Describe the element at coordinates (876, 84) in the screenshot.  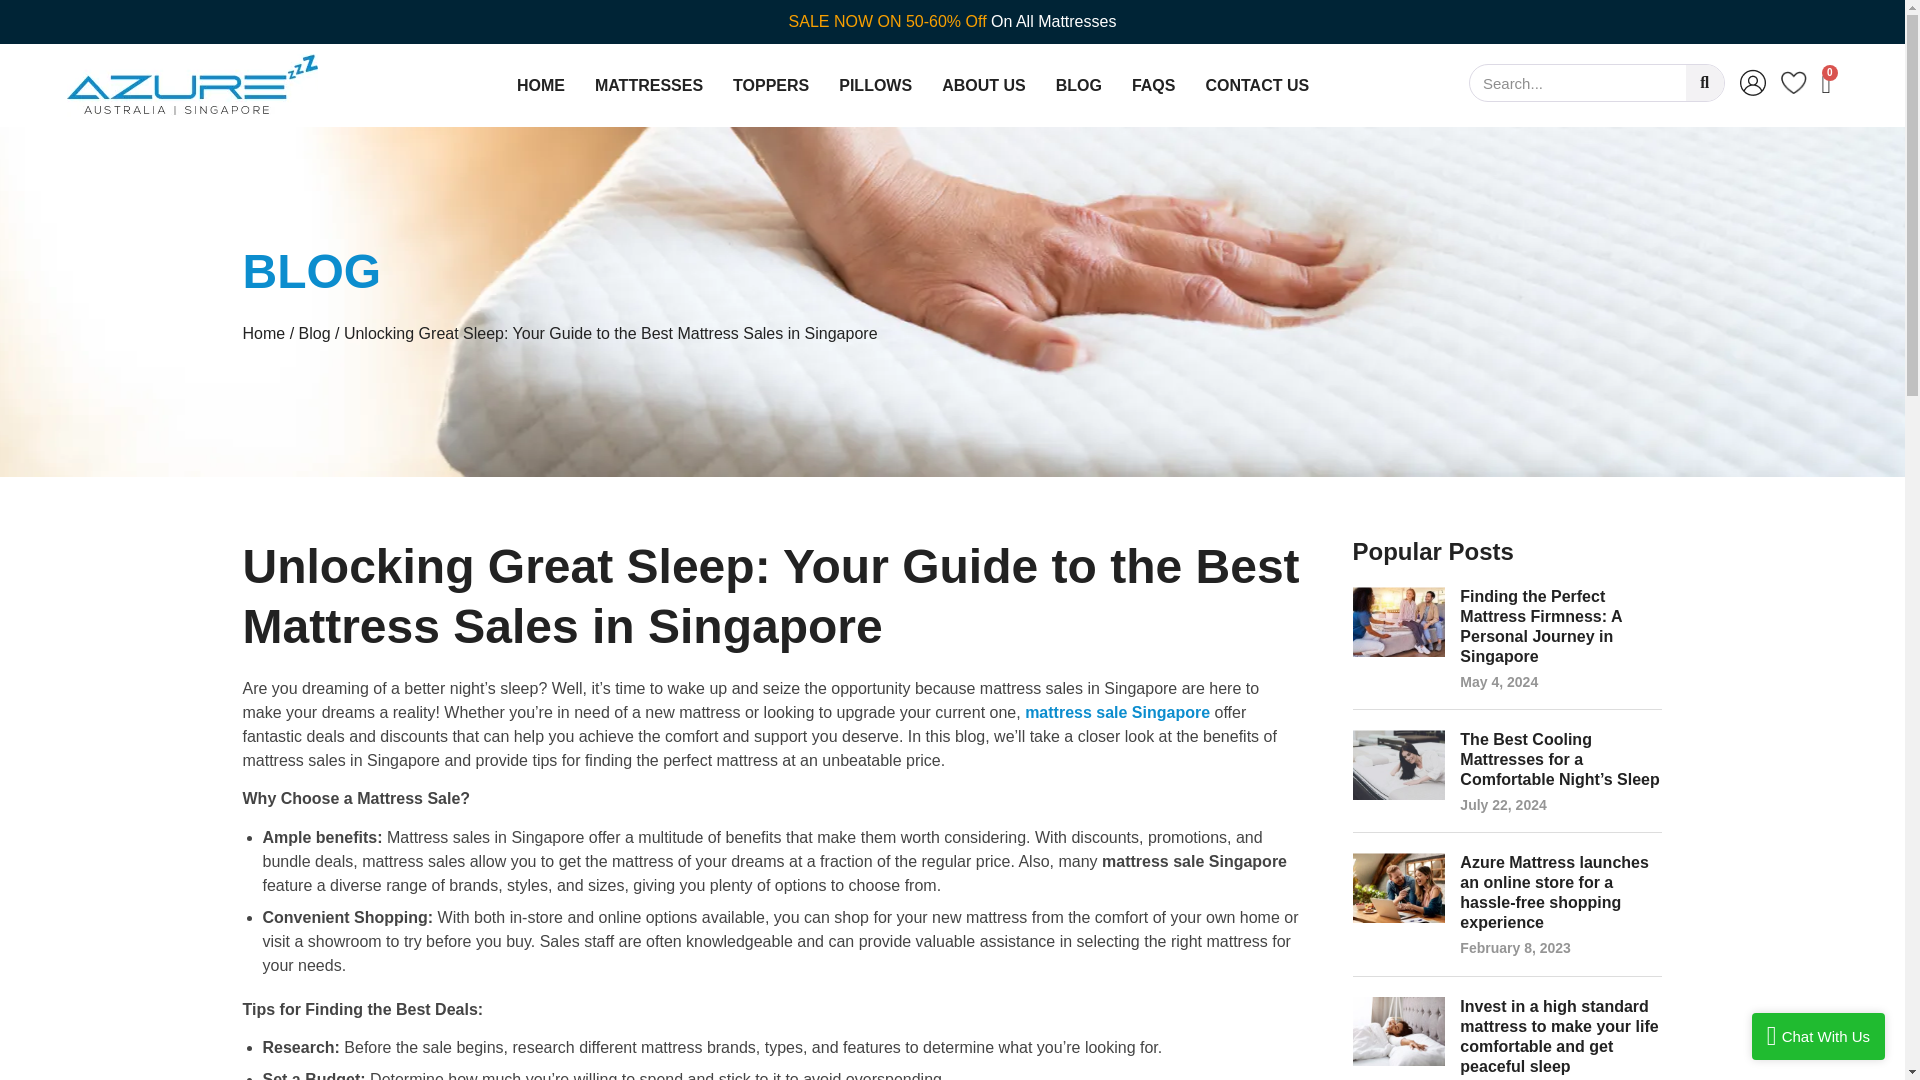
I see `PILLOWS` at that location.